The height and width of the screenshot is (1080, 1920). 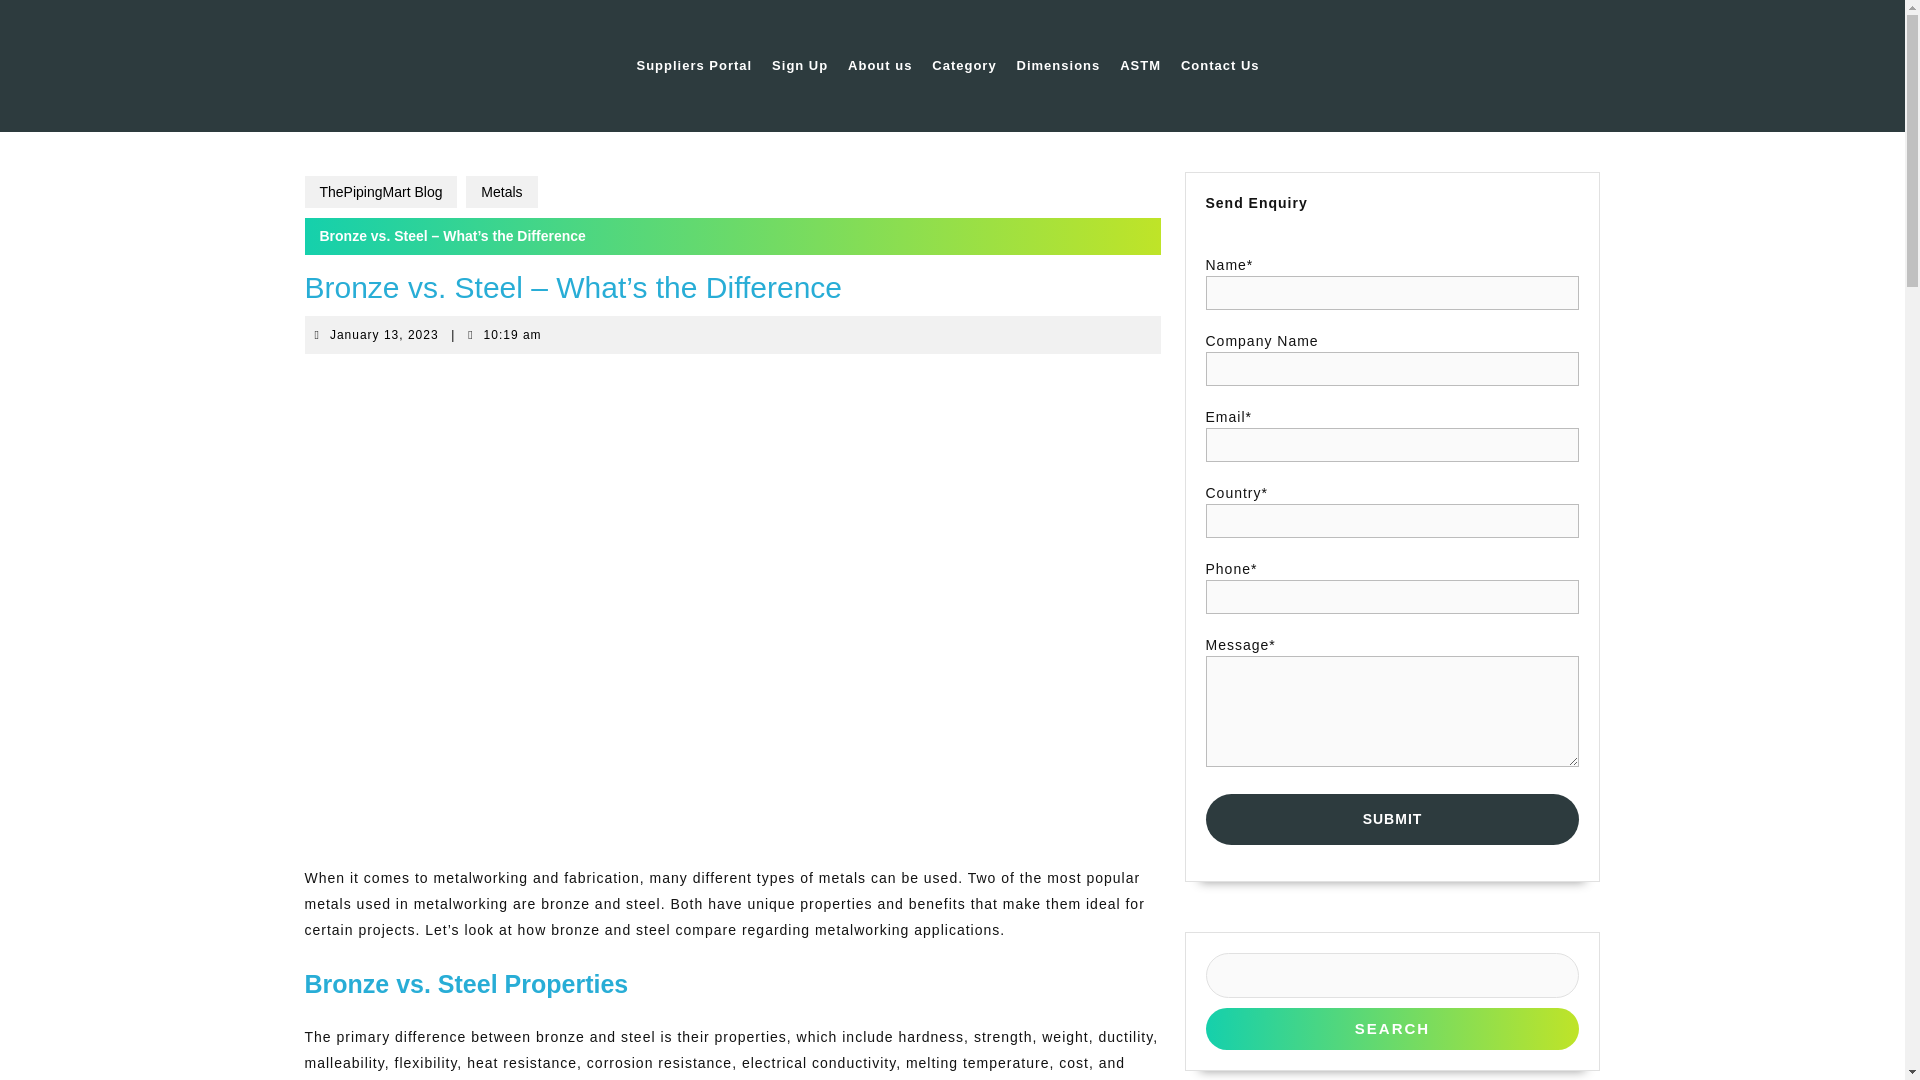 What do you see at coordinates (1392, 818) in the screenshot?
I see `Submit` at bounding box center [1392, 818].